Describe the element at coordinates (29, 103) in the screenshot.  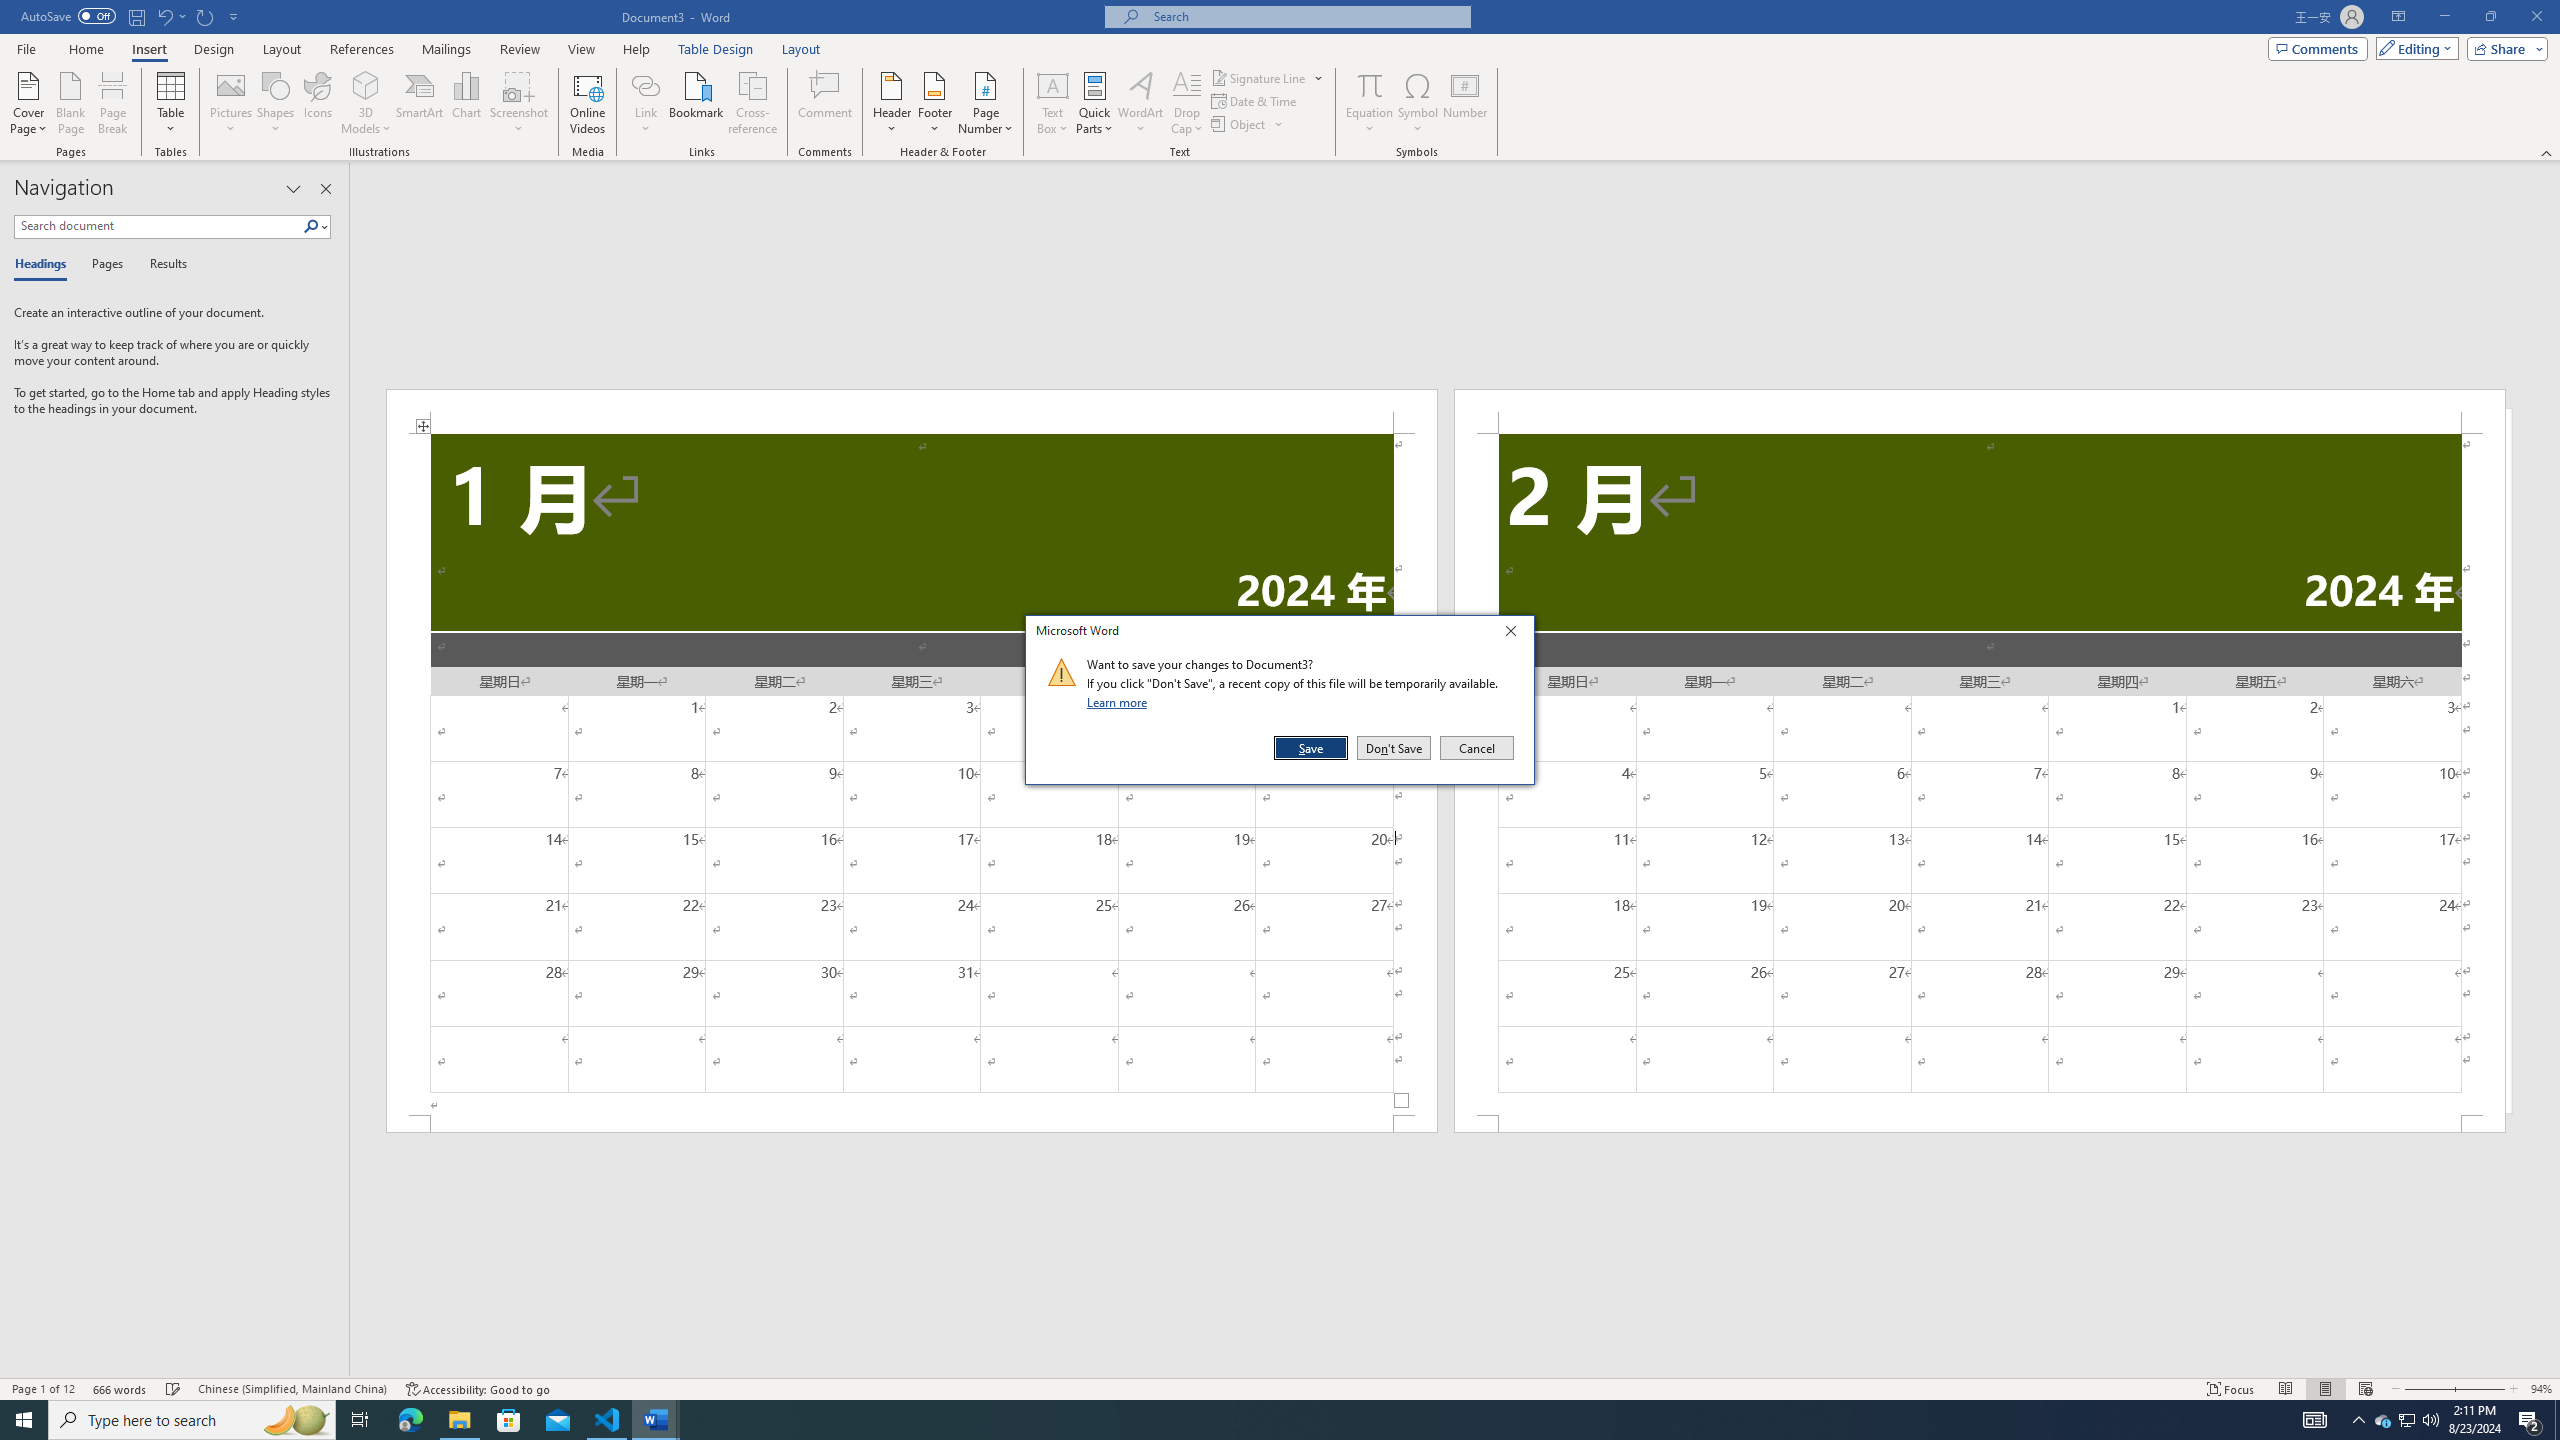
I see `Cover Page` at that location.